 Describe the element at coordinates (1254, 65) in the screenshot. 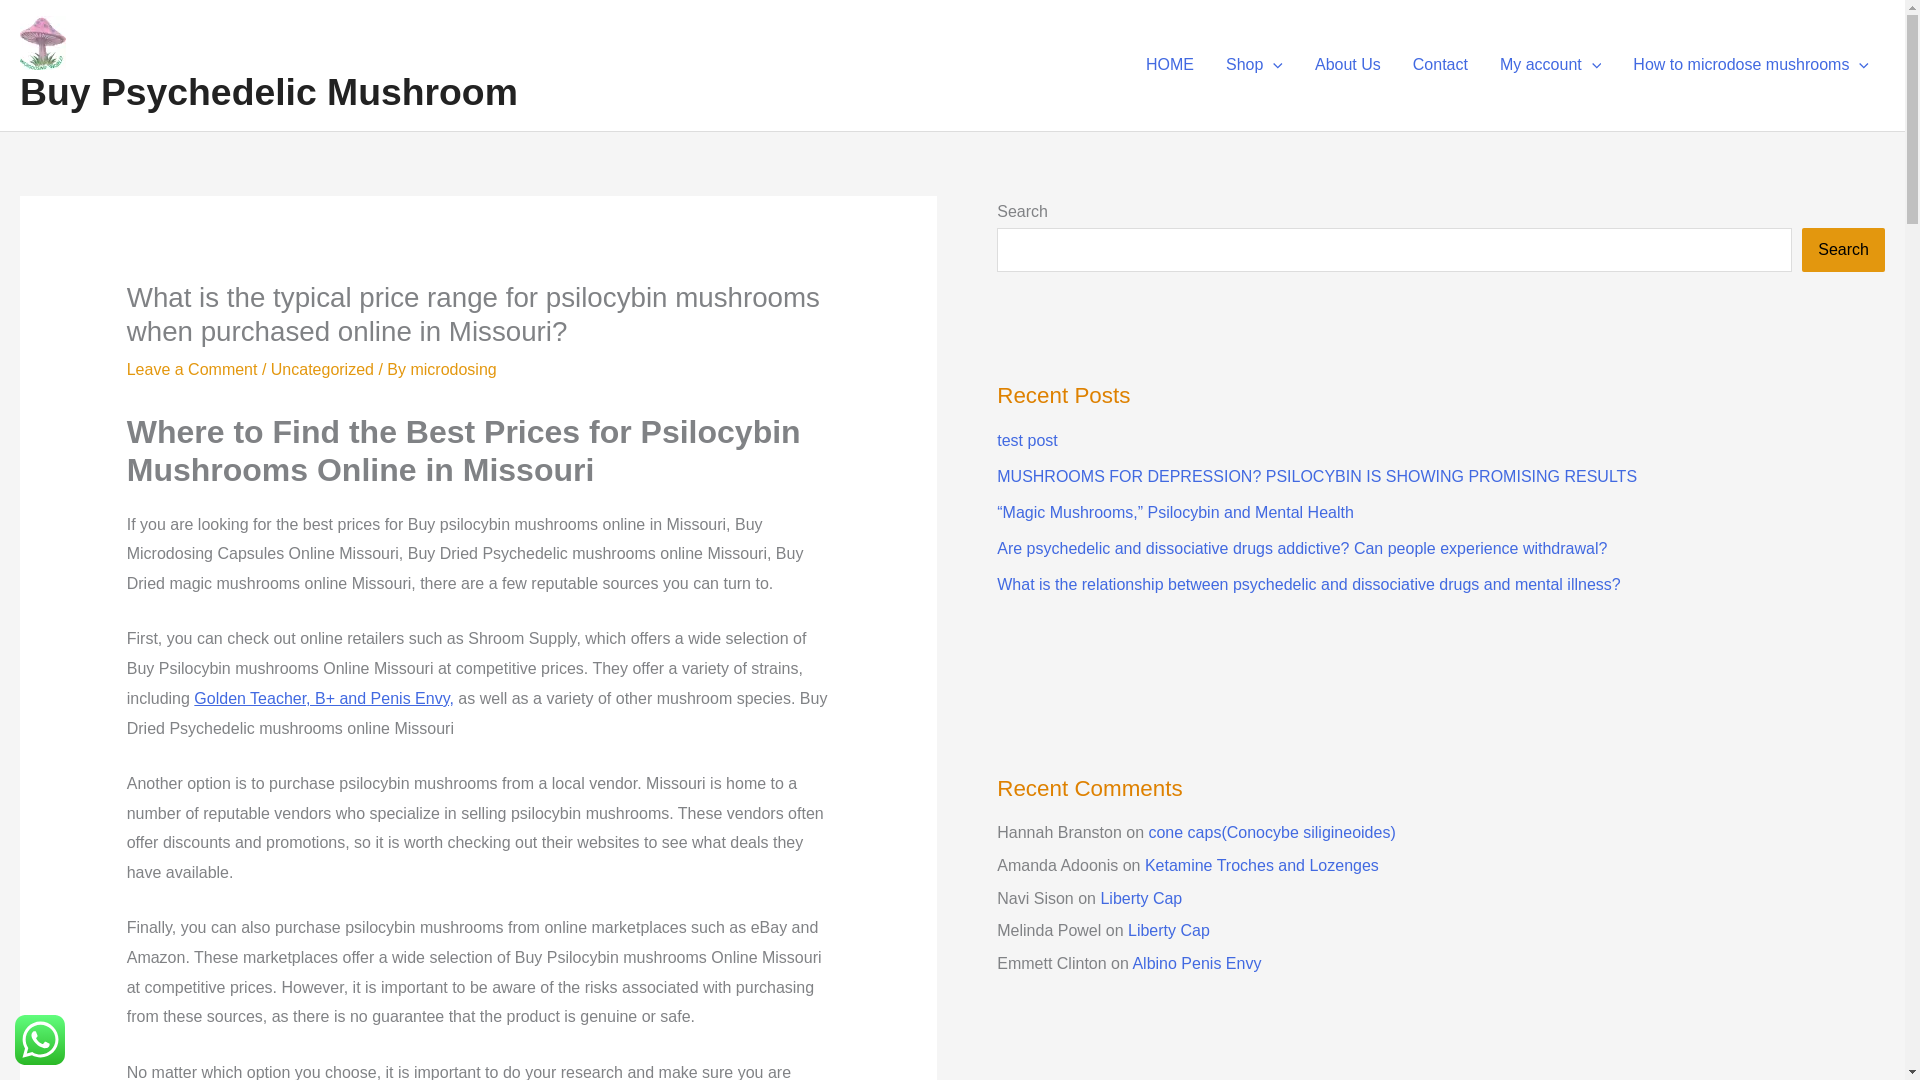

I see `Shop` at that location.